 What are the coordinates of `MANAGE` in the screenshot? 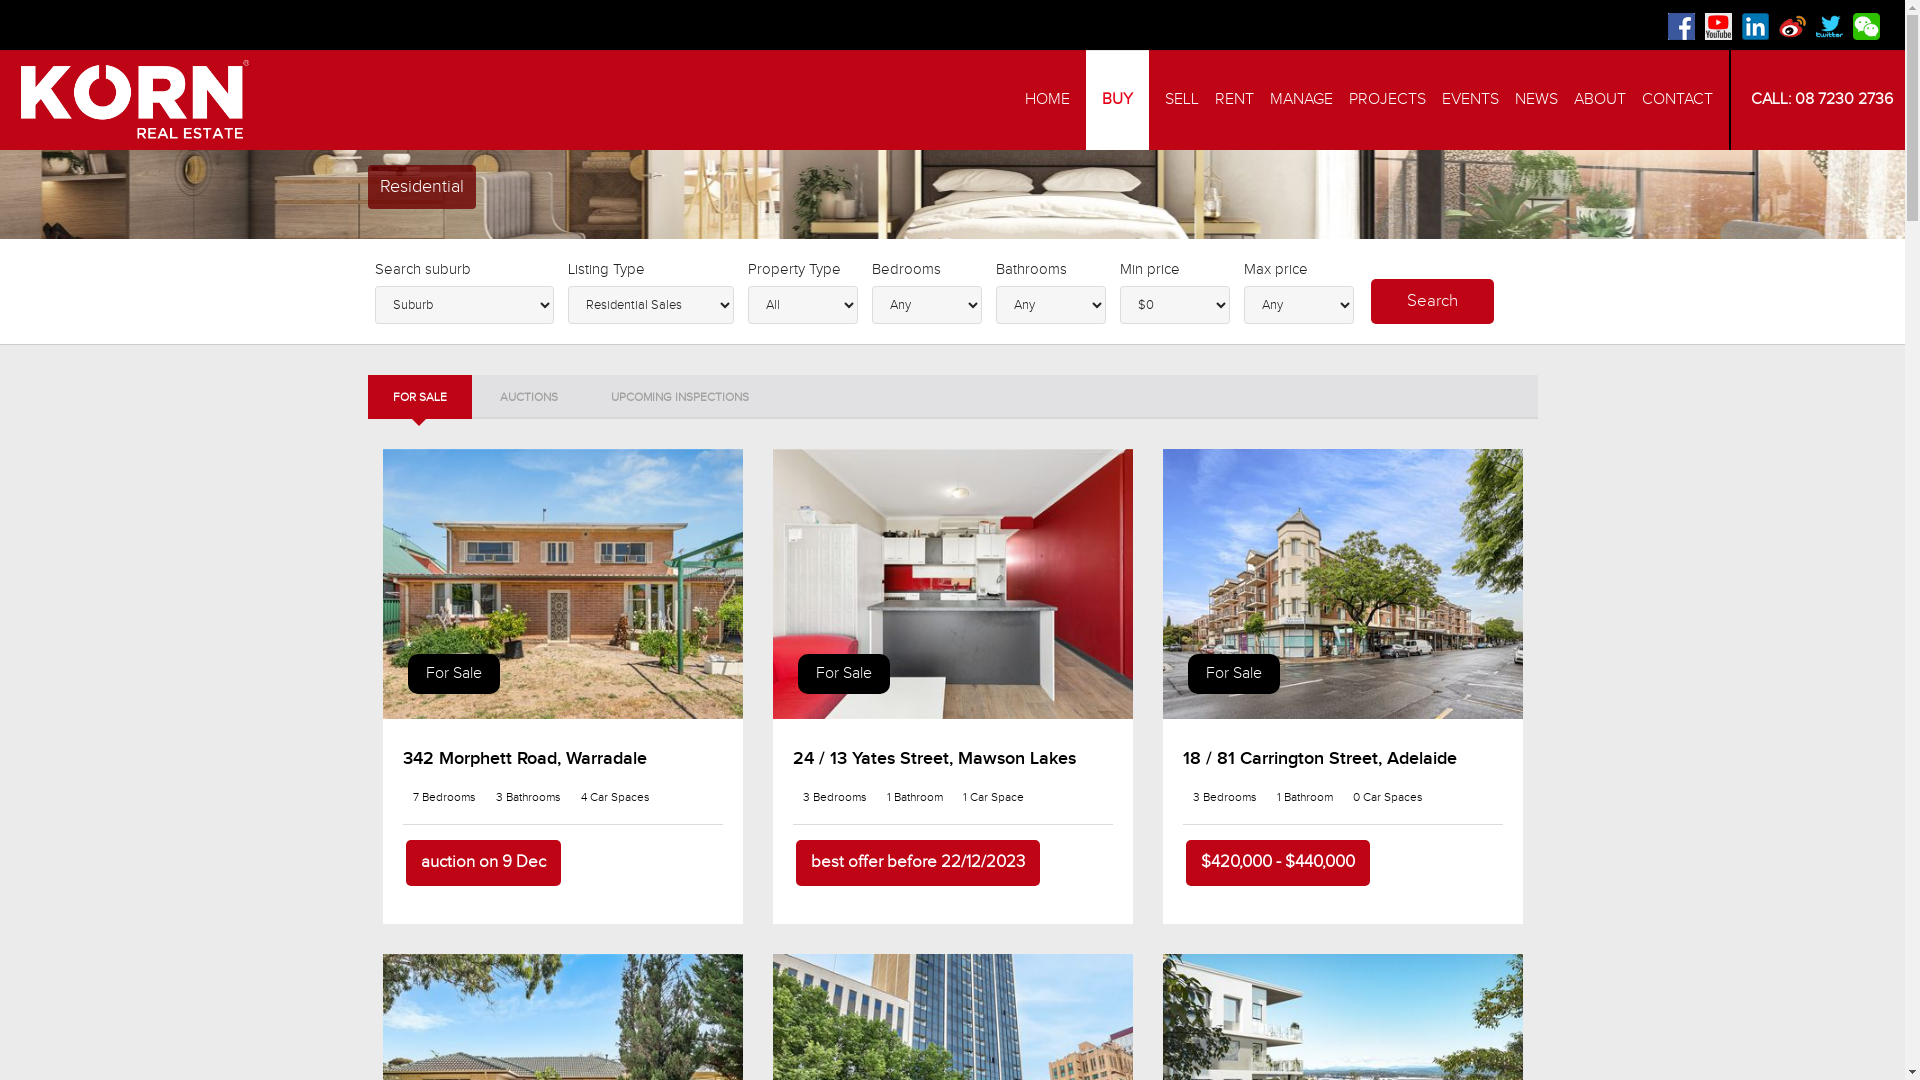 It's located at (1302, 100).